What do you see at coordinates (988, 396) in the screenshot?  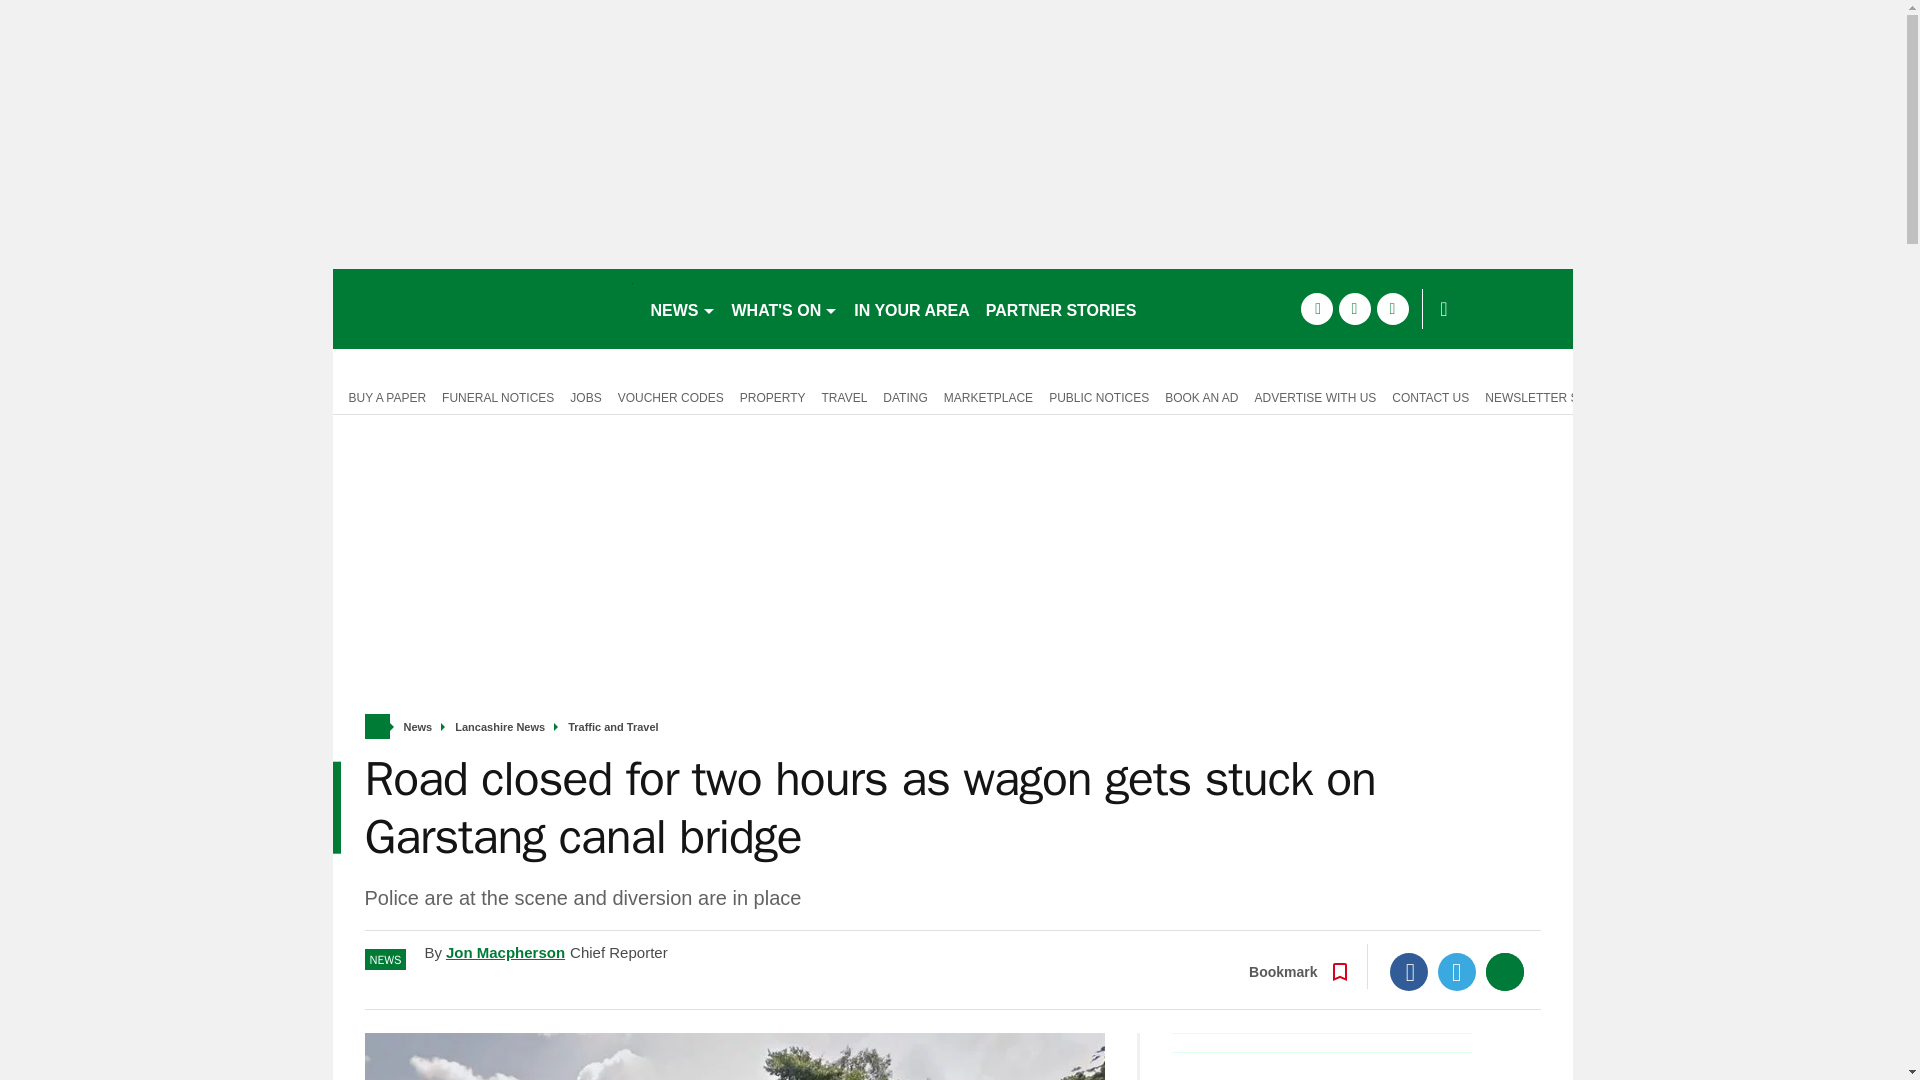 I see `MARKETPLACE` at bounding box center [988, 396].